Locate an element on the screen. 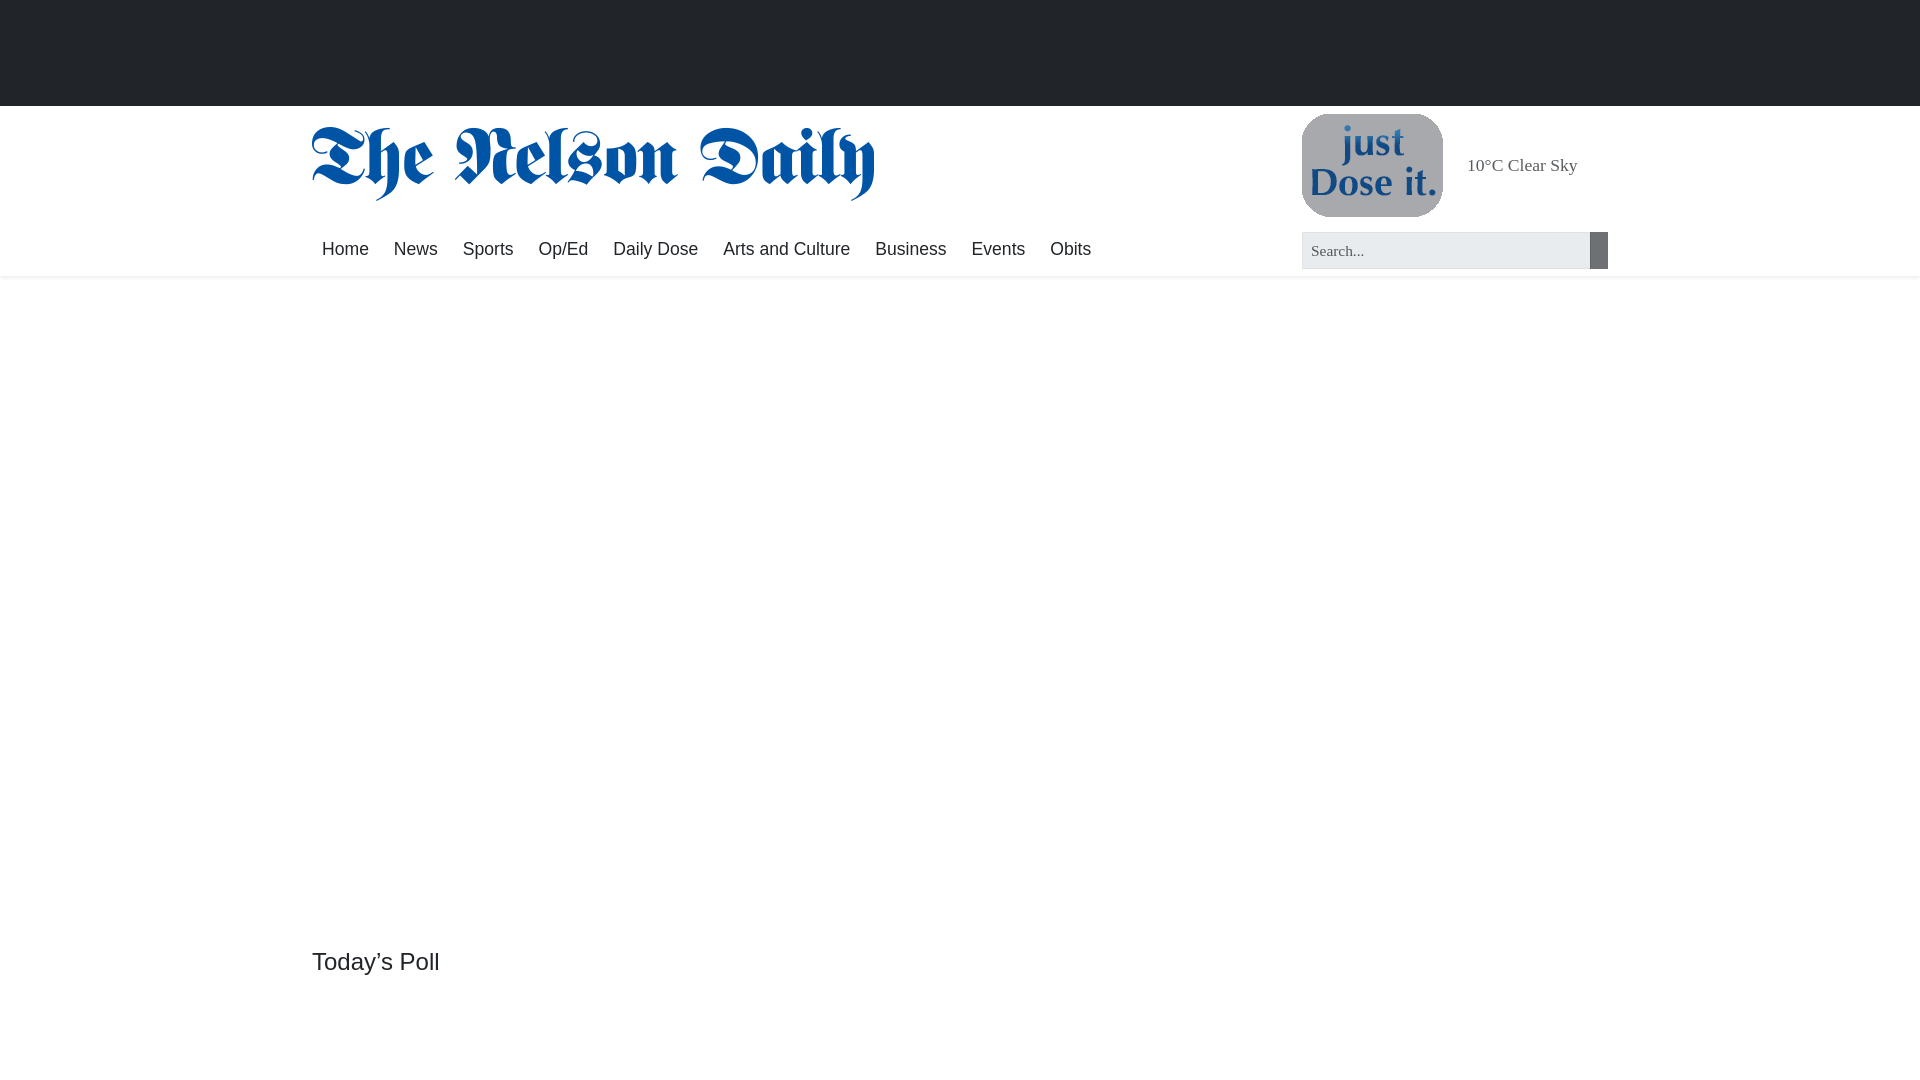  Events is located at coordinates (998, 250).